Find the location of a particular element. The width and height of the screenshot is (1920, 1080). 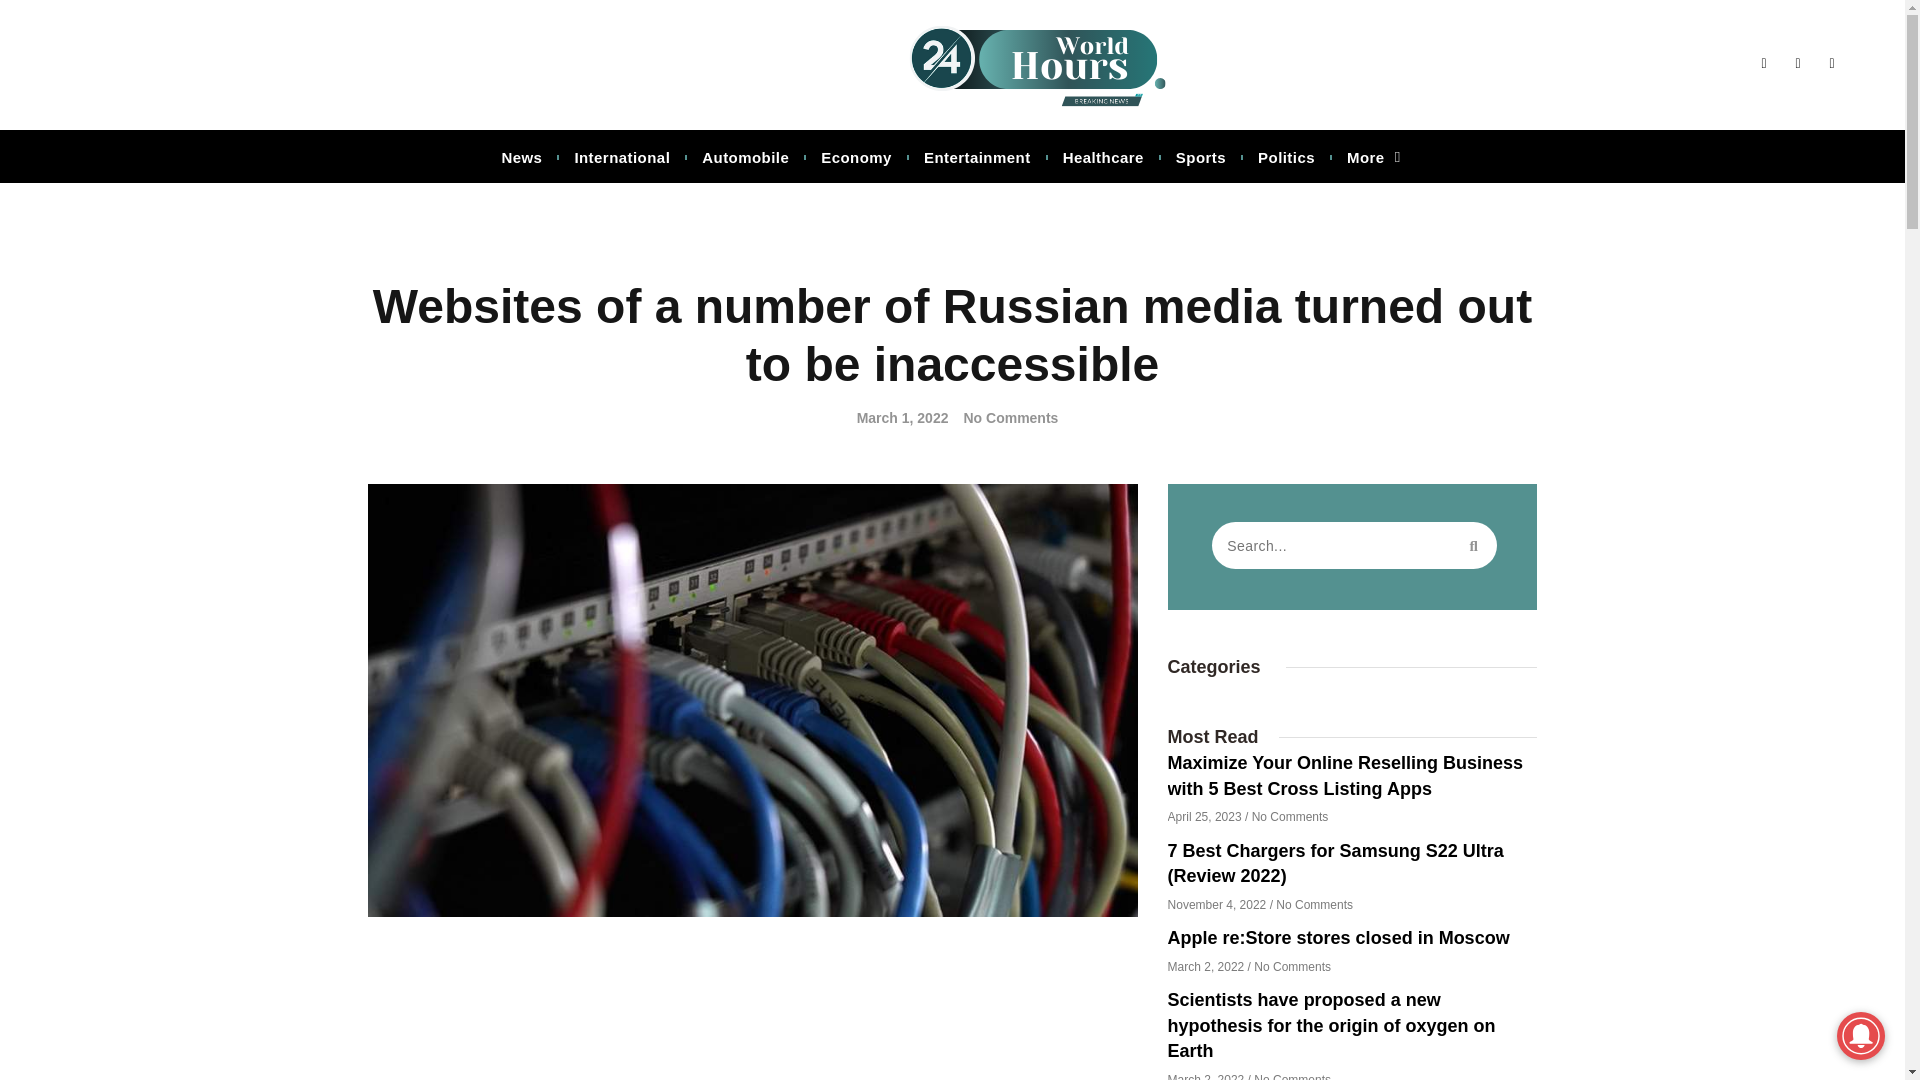

International is located at coordinates (622, 158).